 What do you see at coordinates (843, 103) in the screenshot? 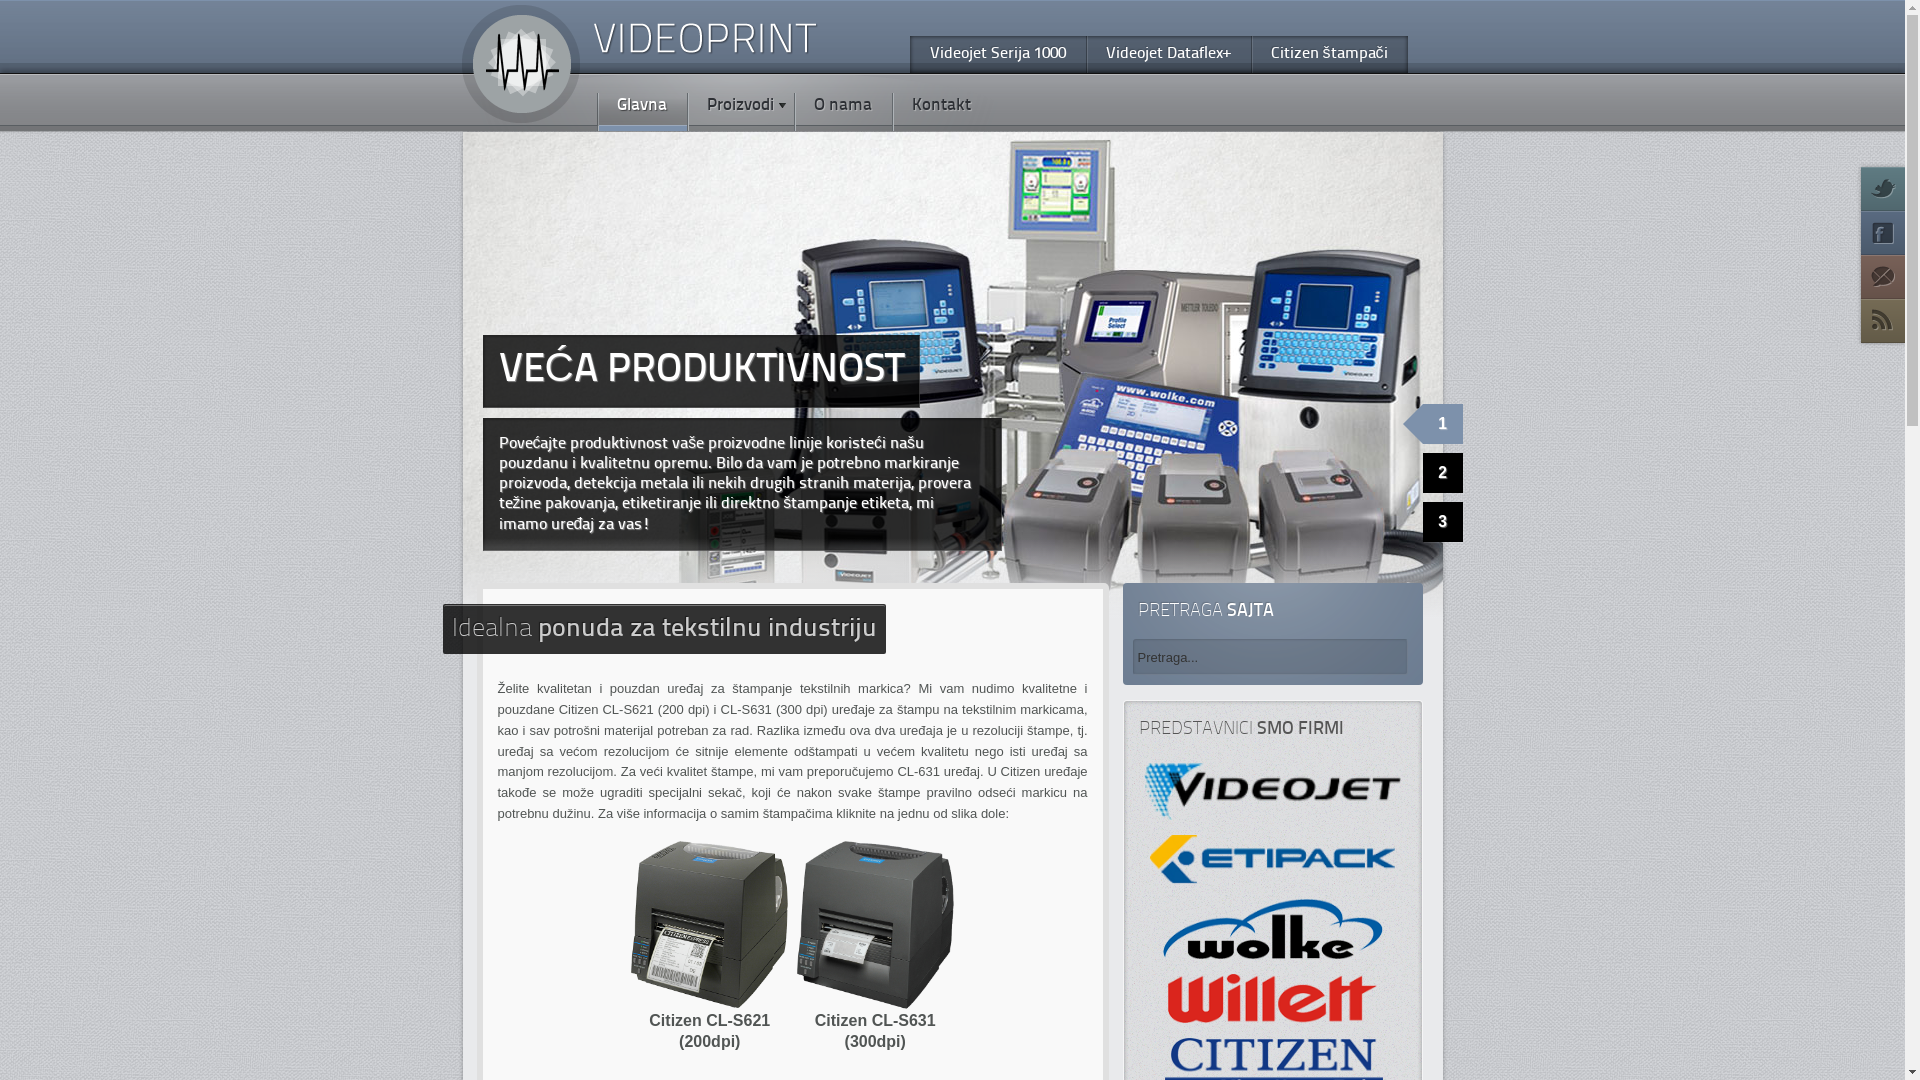
I see `O nama` at bounding box center [843, 103].